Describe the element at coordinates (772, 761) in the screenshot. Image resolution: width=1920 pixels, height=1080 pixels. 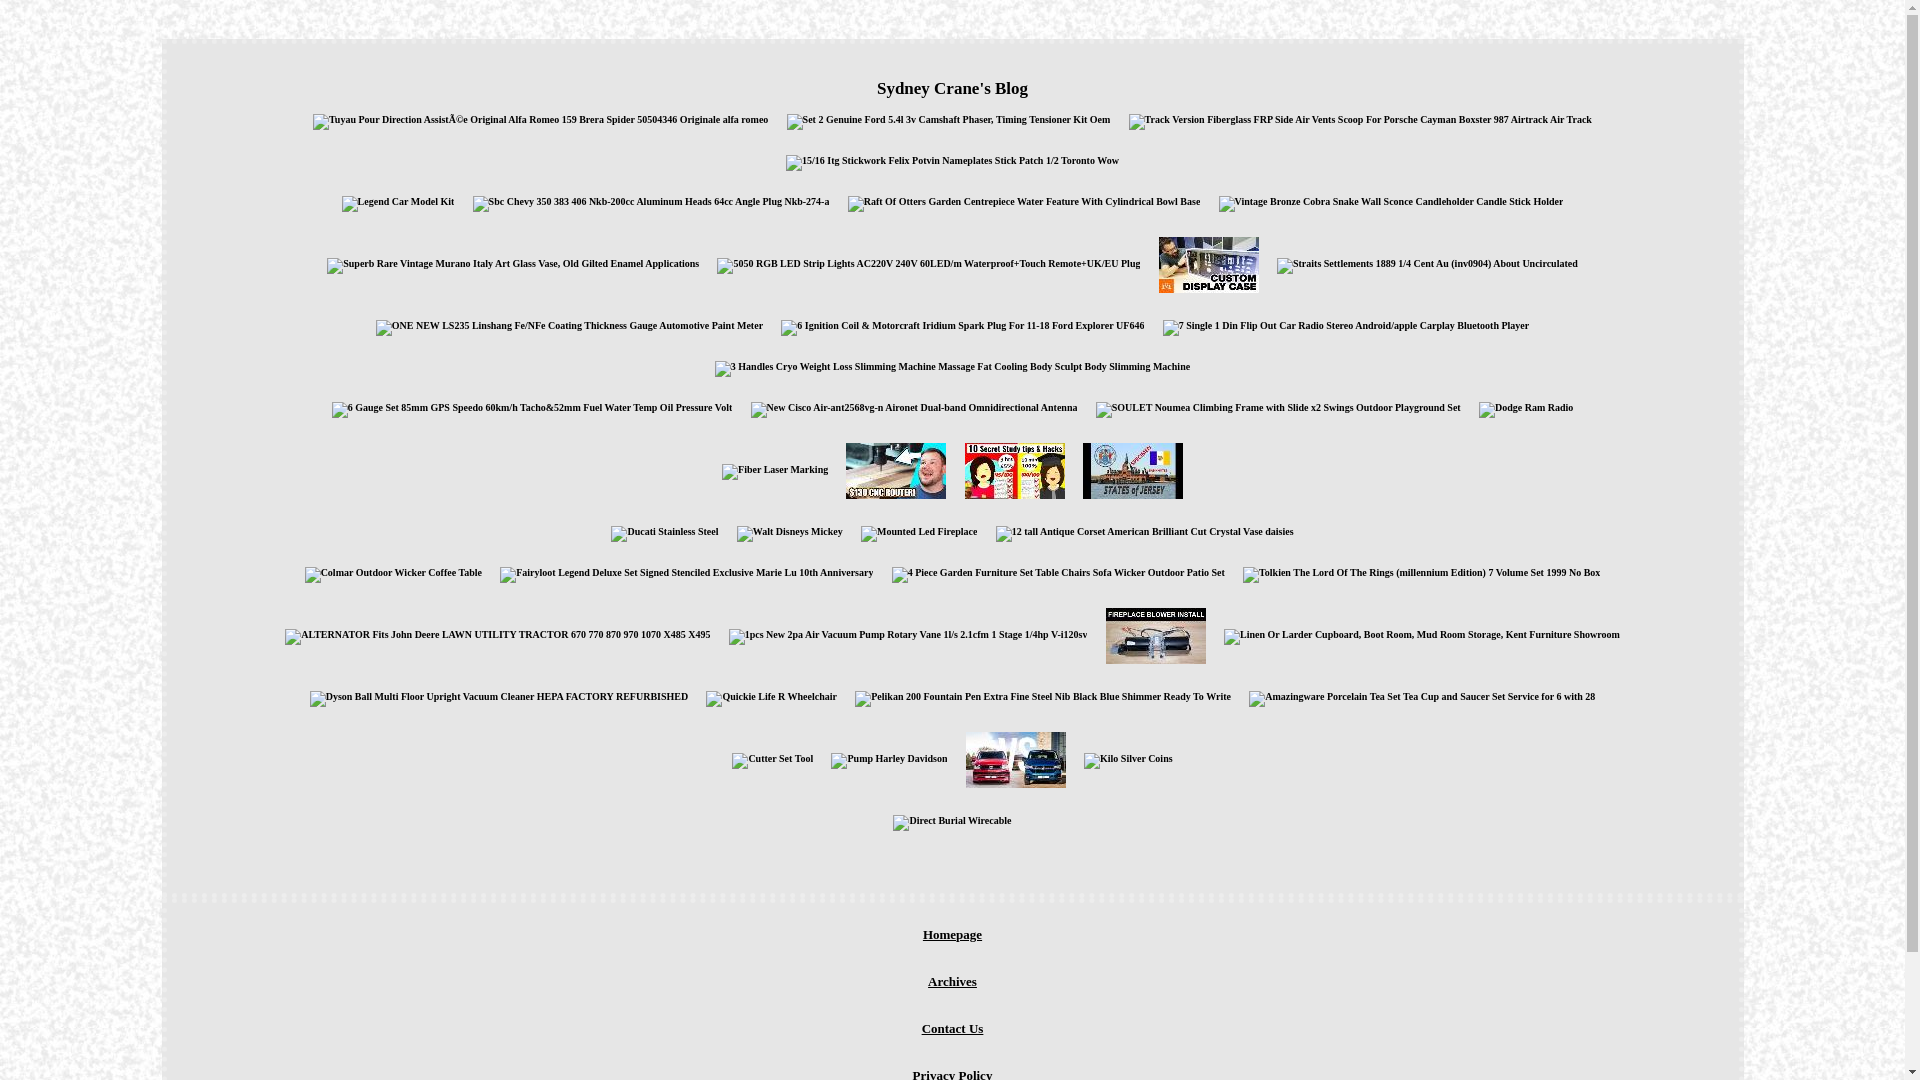
I see `Cutter Set Tool` at that location.